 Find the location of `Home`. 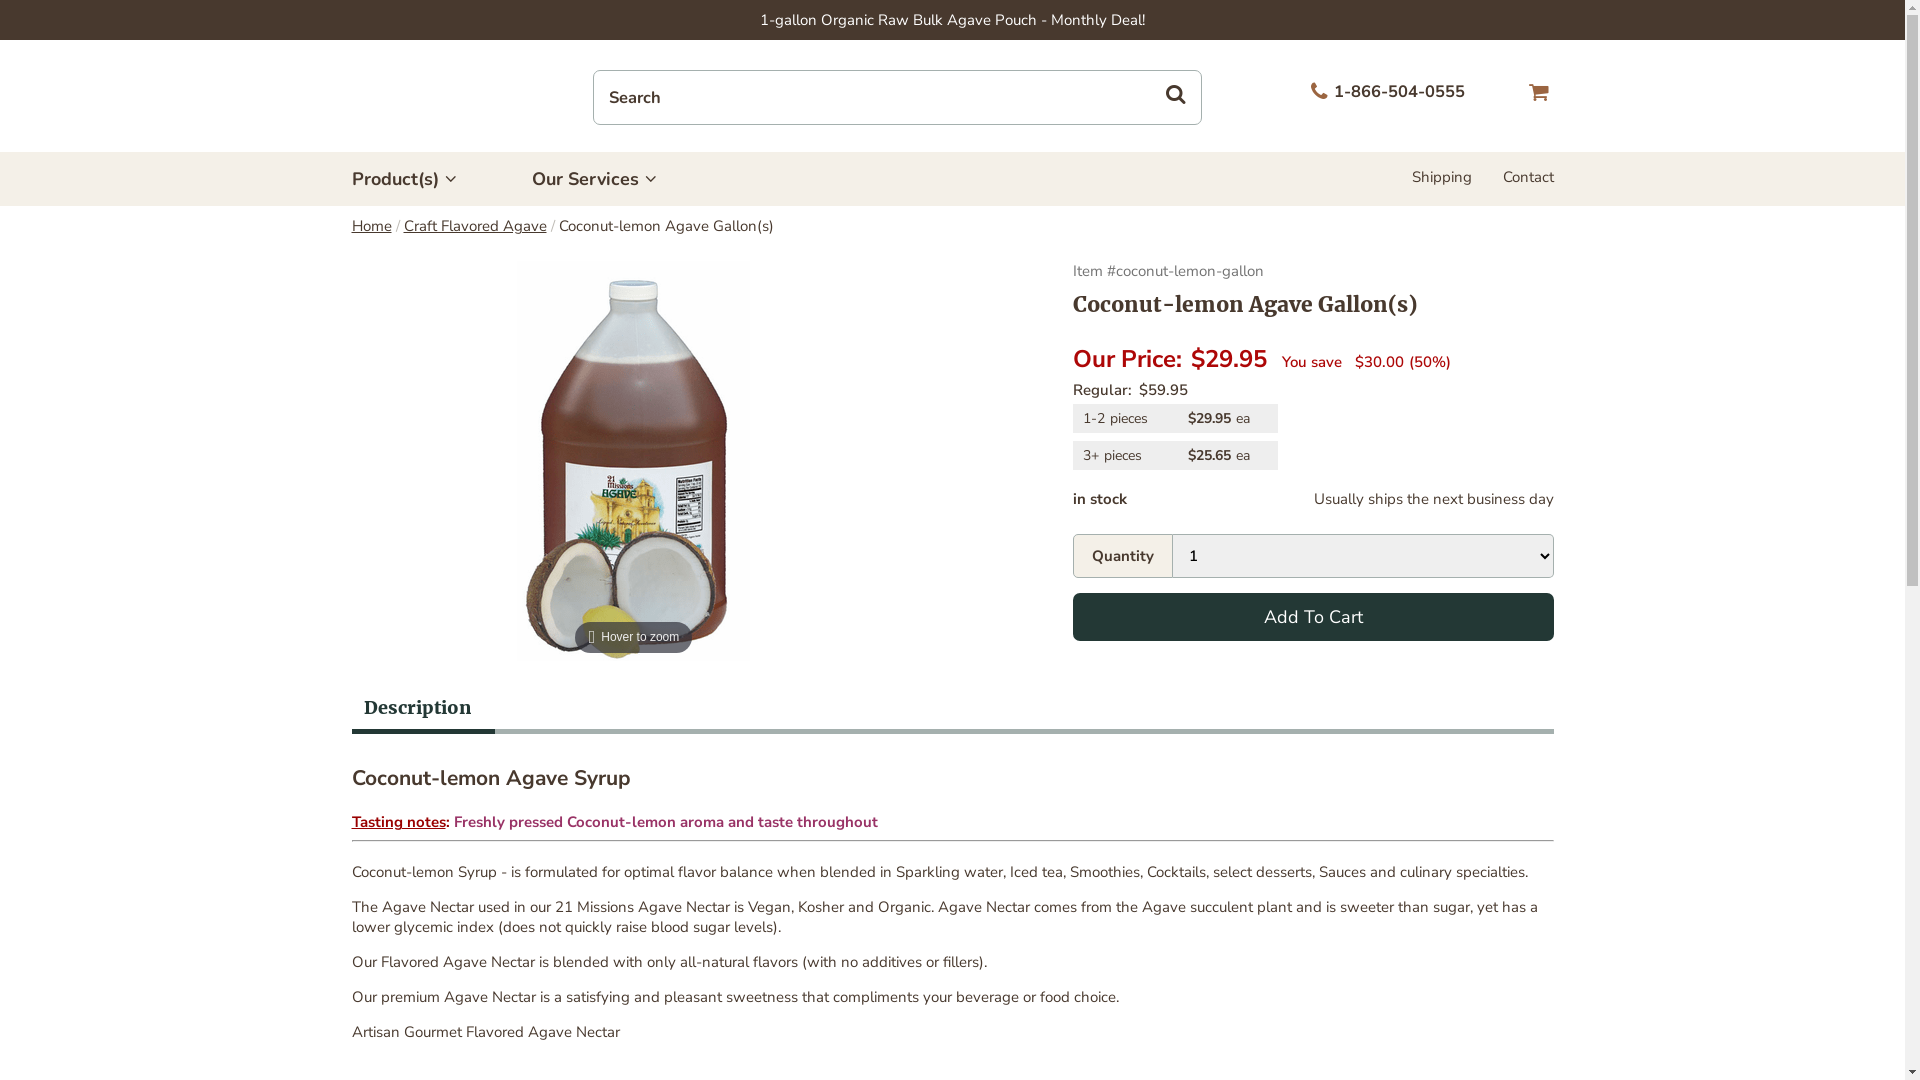

Home is located at coordinates (372, 226).